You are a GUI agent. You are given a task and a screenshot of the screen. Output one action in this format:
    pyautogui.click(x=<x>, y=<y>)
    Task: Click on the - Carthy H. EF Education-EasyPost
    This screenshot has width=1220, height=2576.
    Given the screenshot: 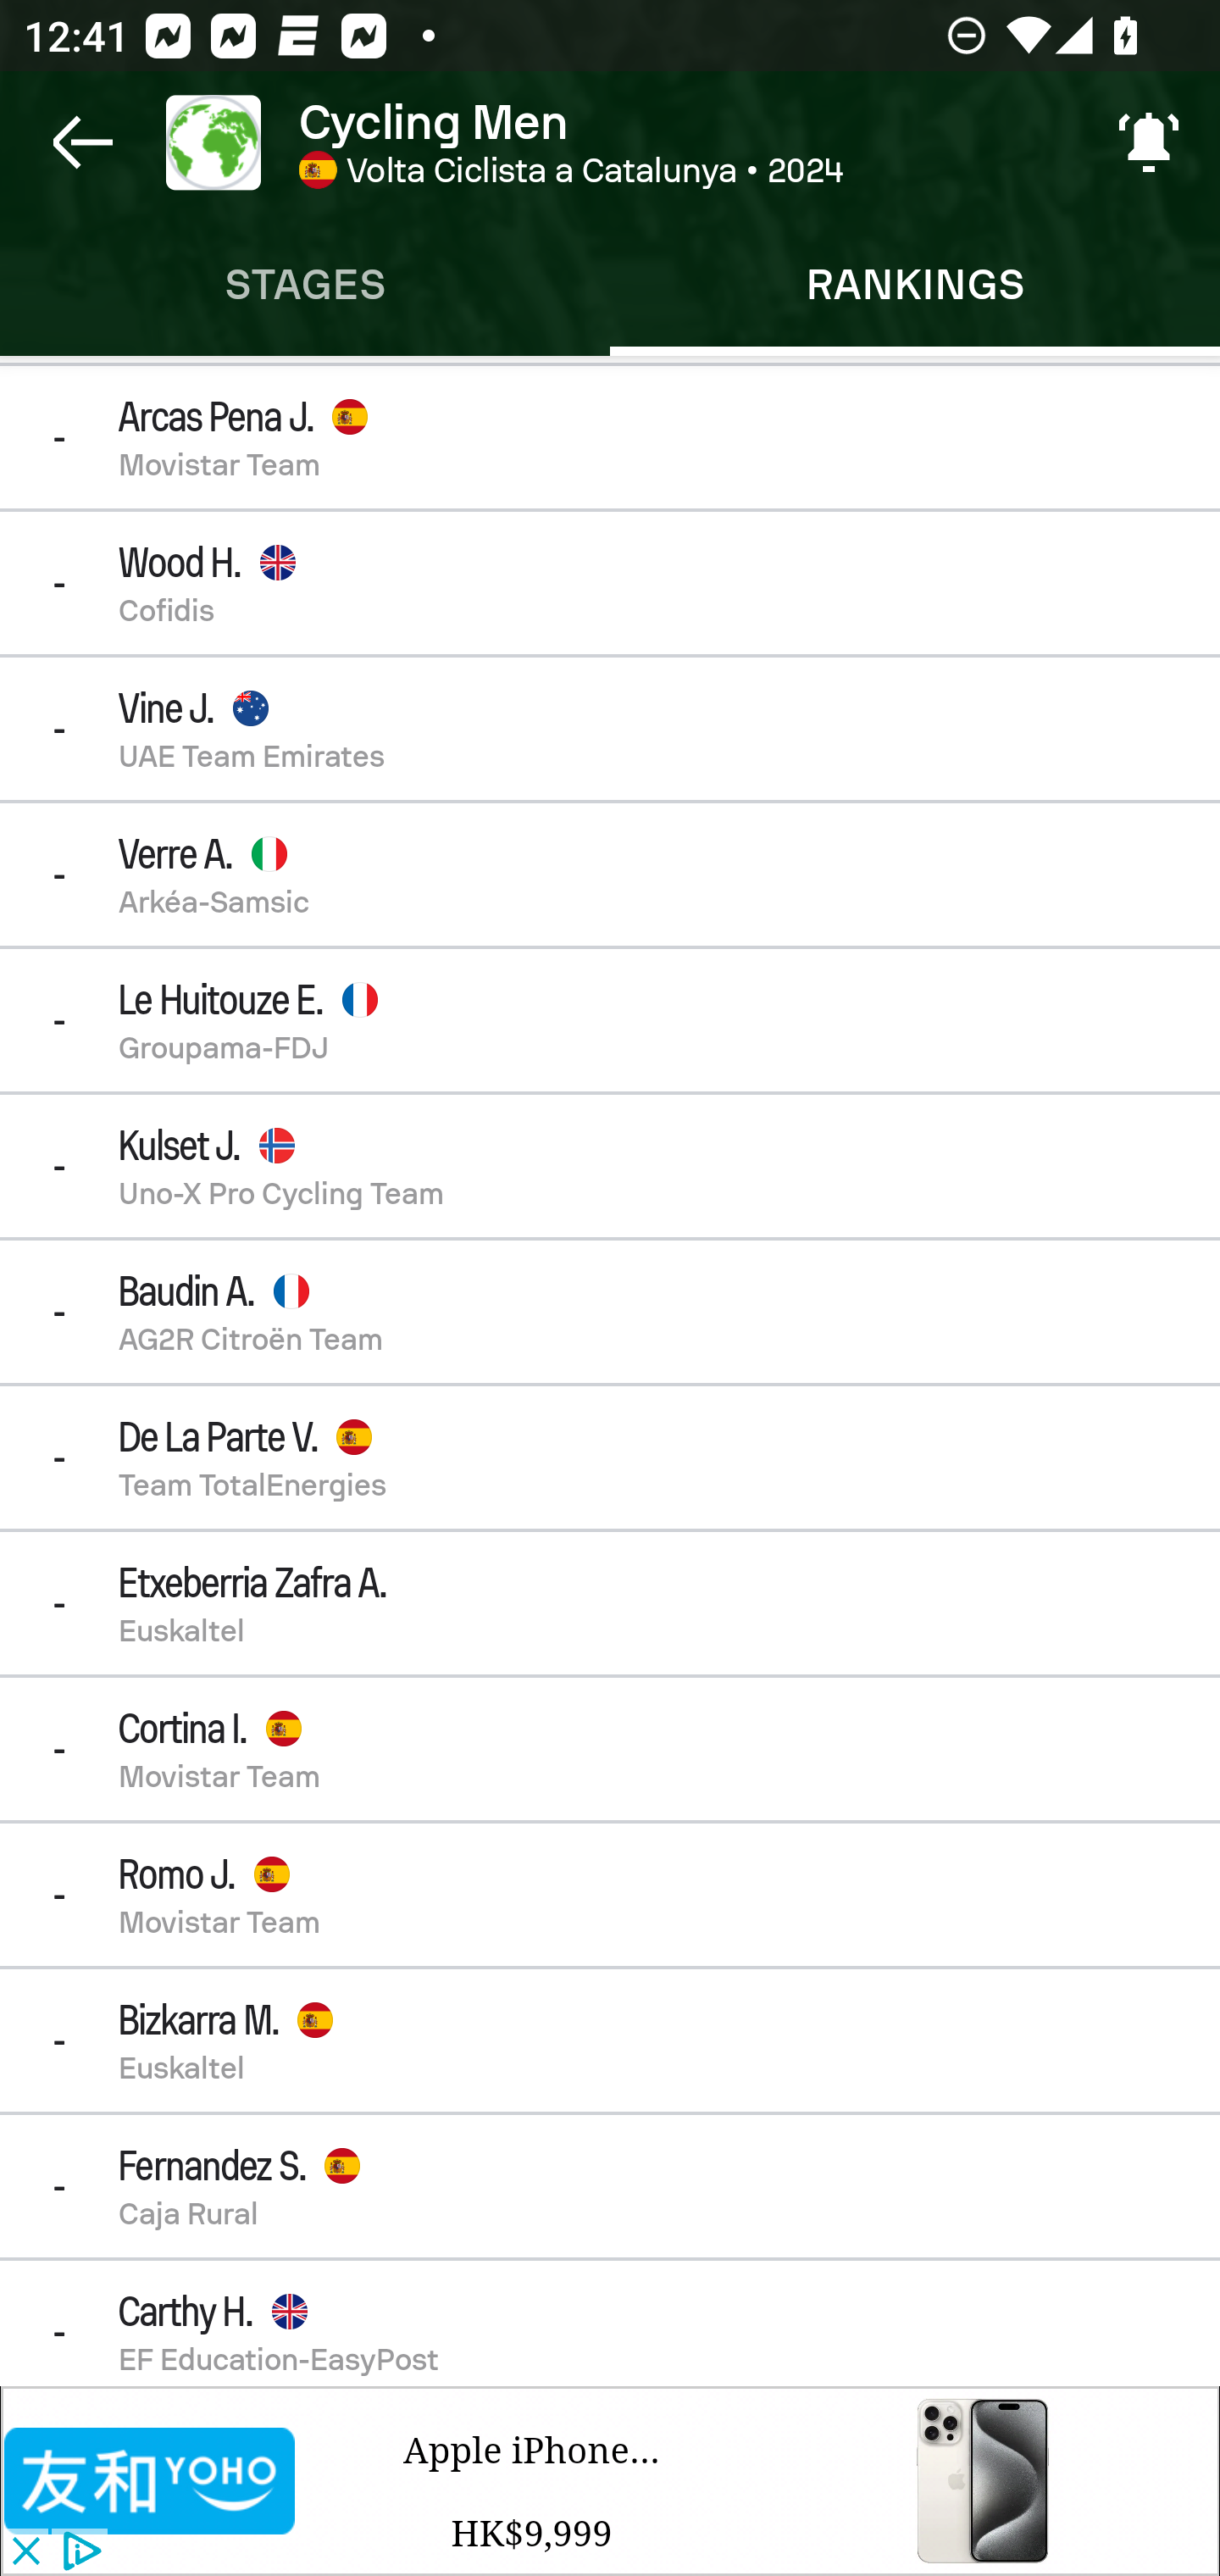 What is the action you would take?
    pyautogui.click(x=610, y=2323)
    